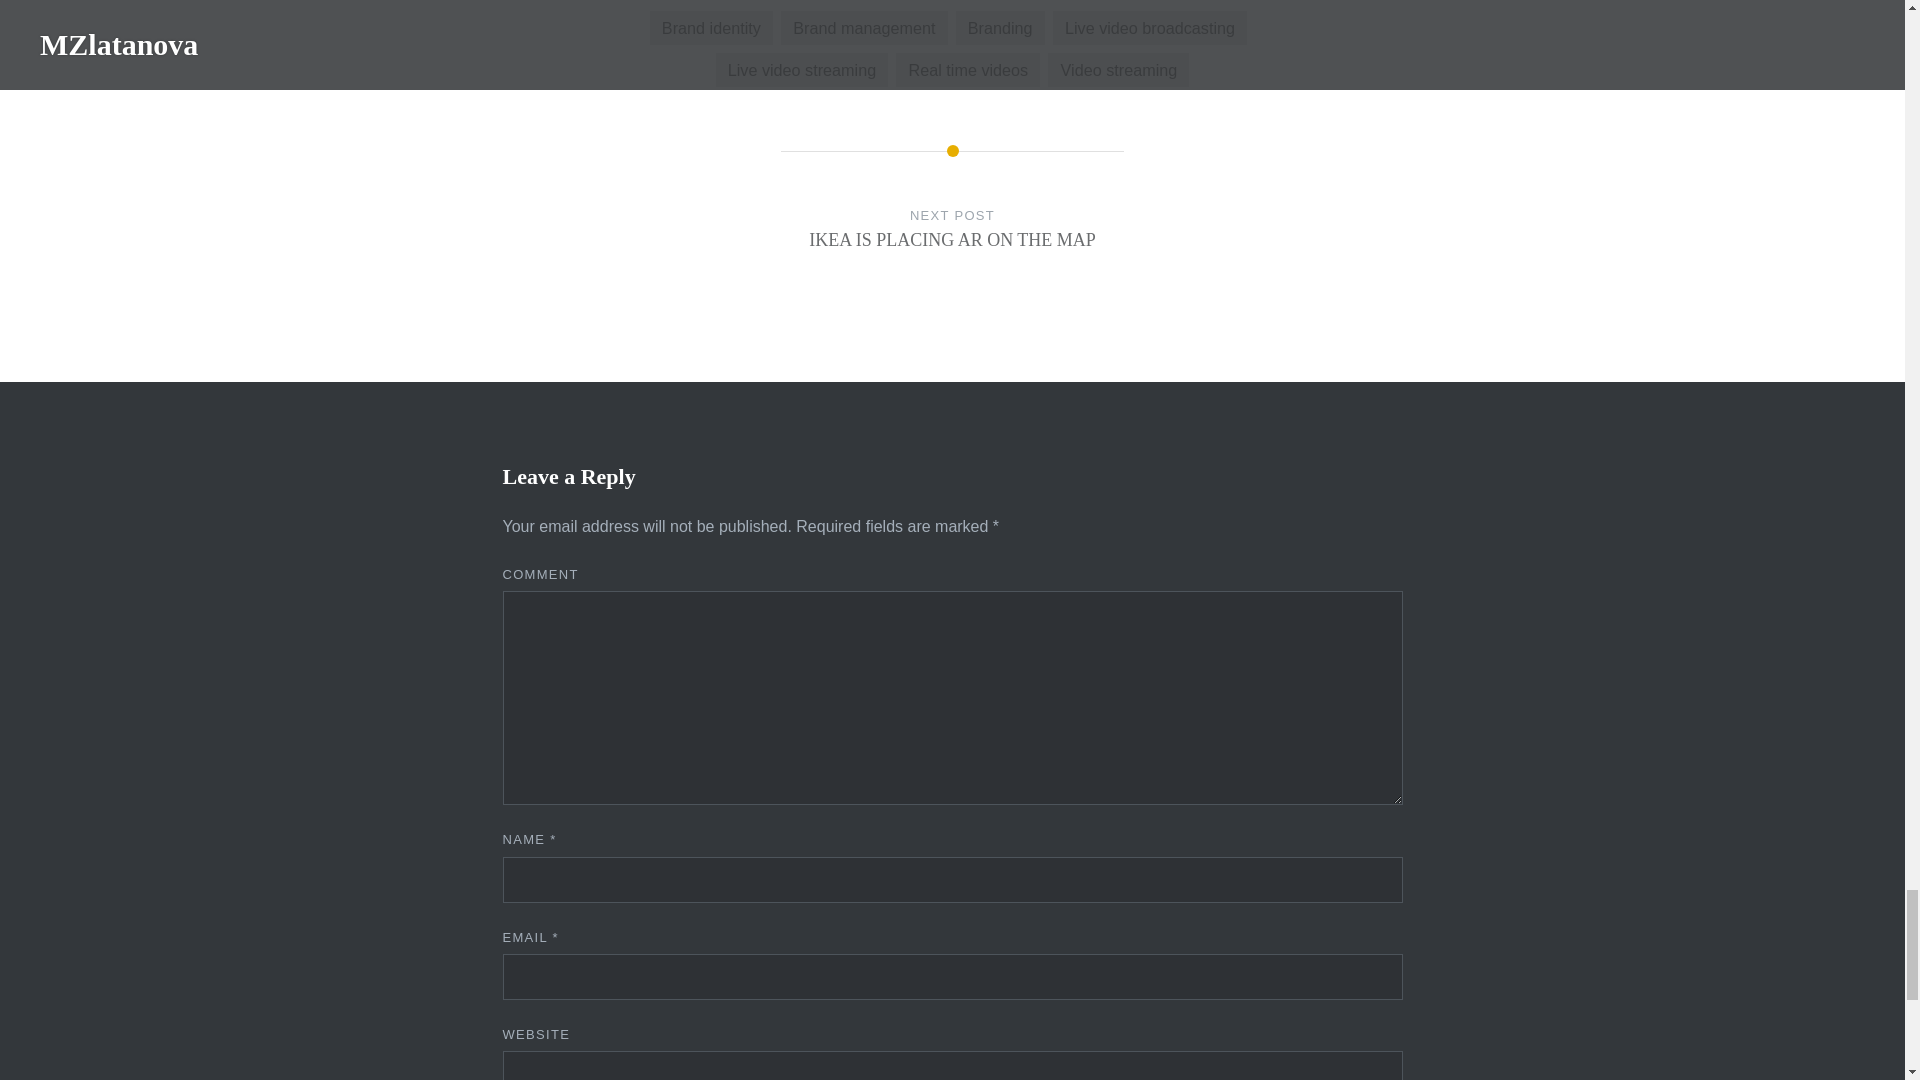 Image resolution: width=1920 pixels, height=1080 pixels. What do you see at coordinates (1149, 28) in the screenshot?
I see `Live video broadcasting` at bounding box center [1149, 28].